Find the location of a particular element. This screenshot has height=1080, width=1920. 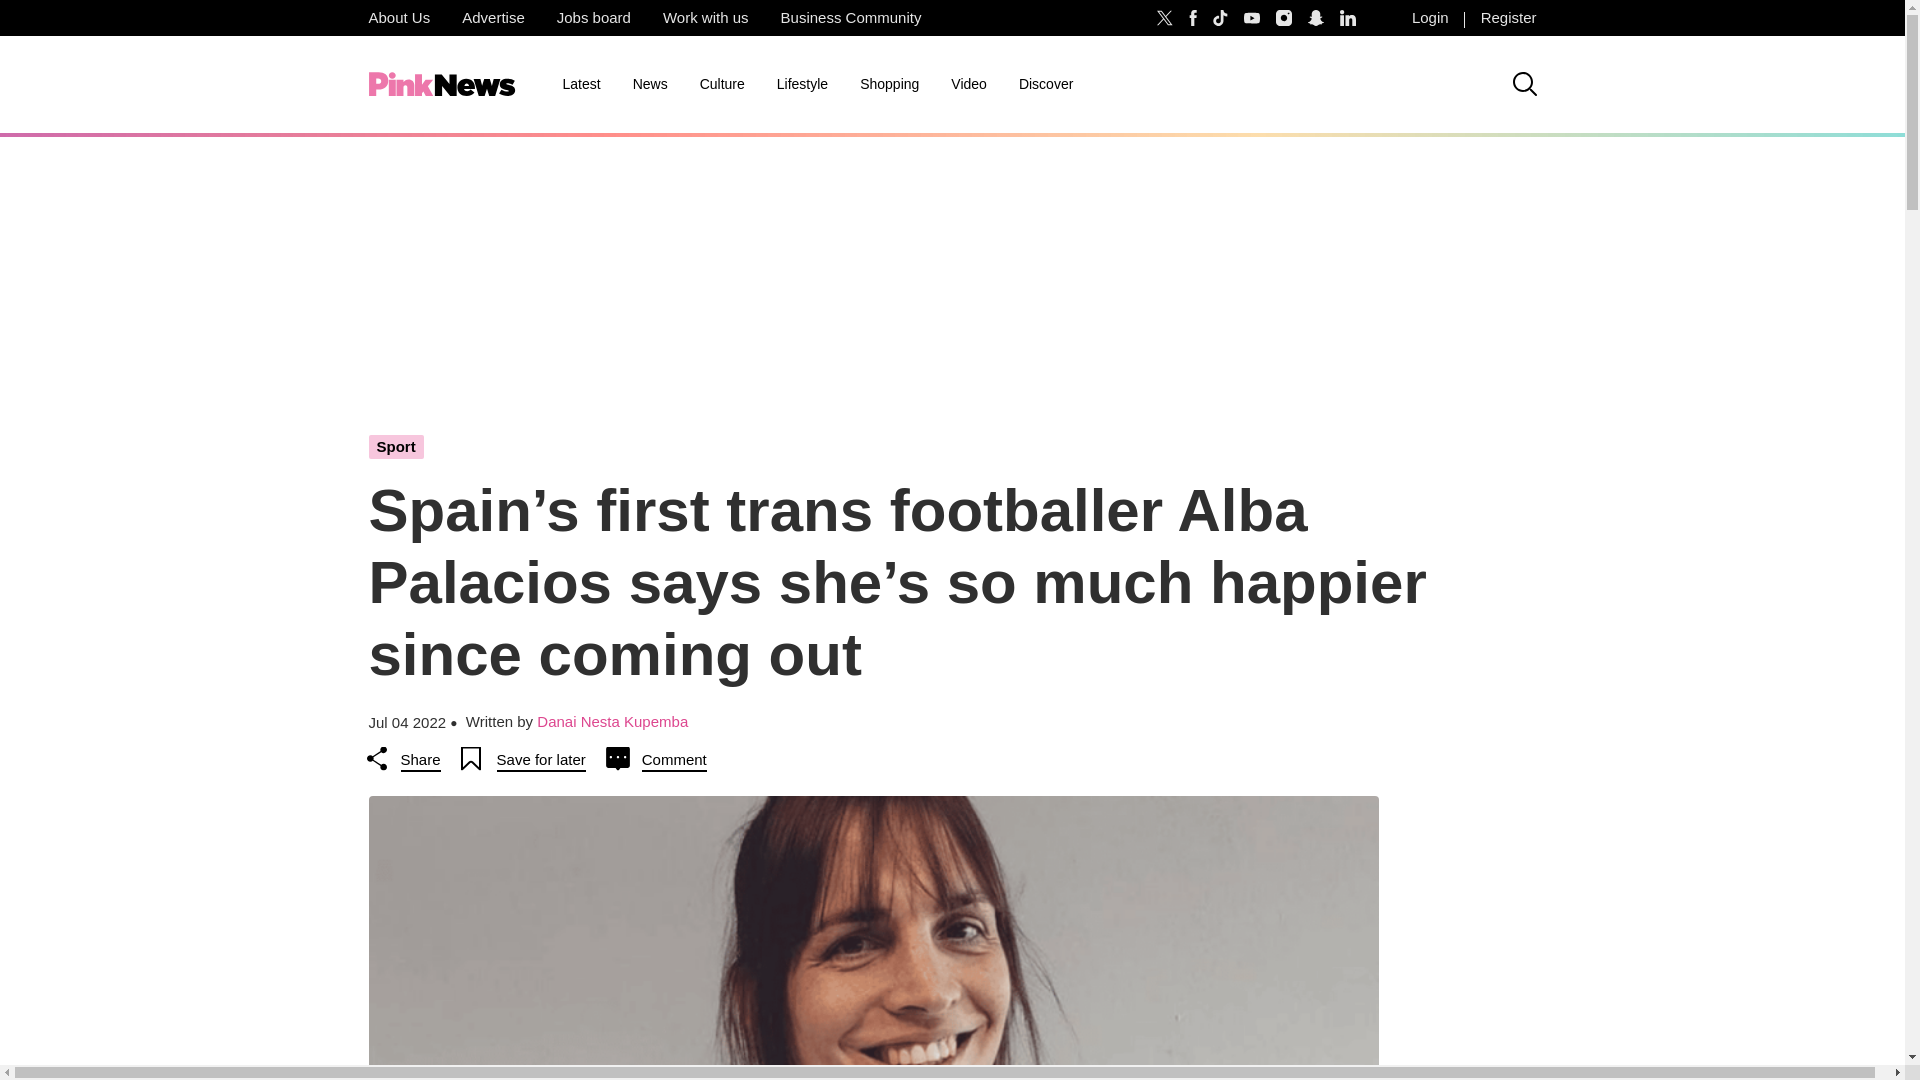

Jobs board is located at coordinates (594, 18).